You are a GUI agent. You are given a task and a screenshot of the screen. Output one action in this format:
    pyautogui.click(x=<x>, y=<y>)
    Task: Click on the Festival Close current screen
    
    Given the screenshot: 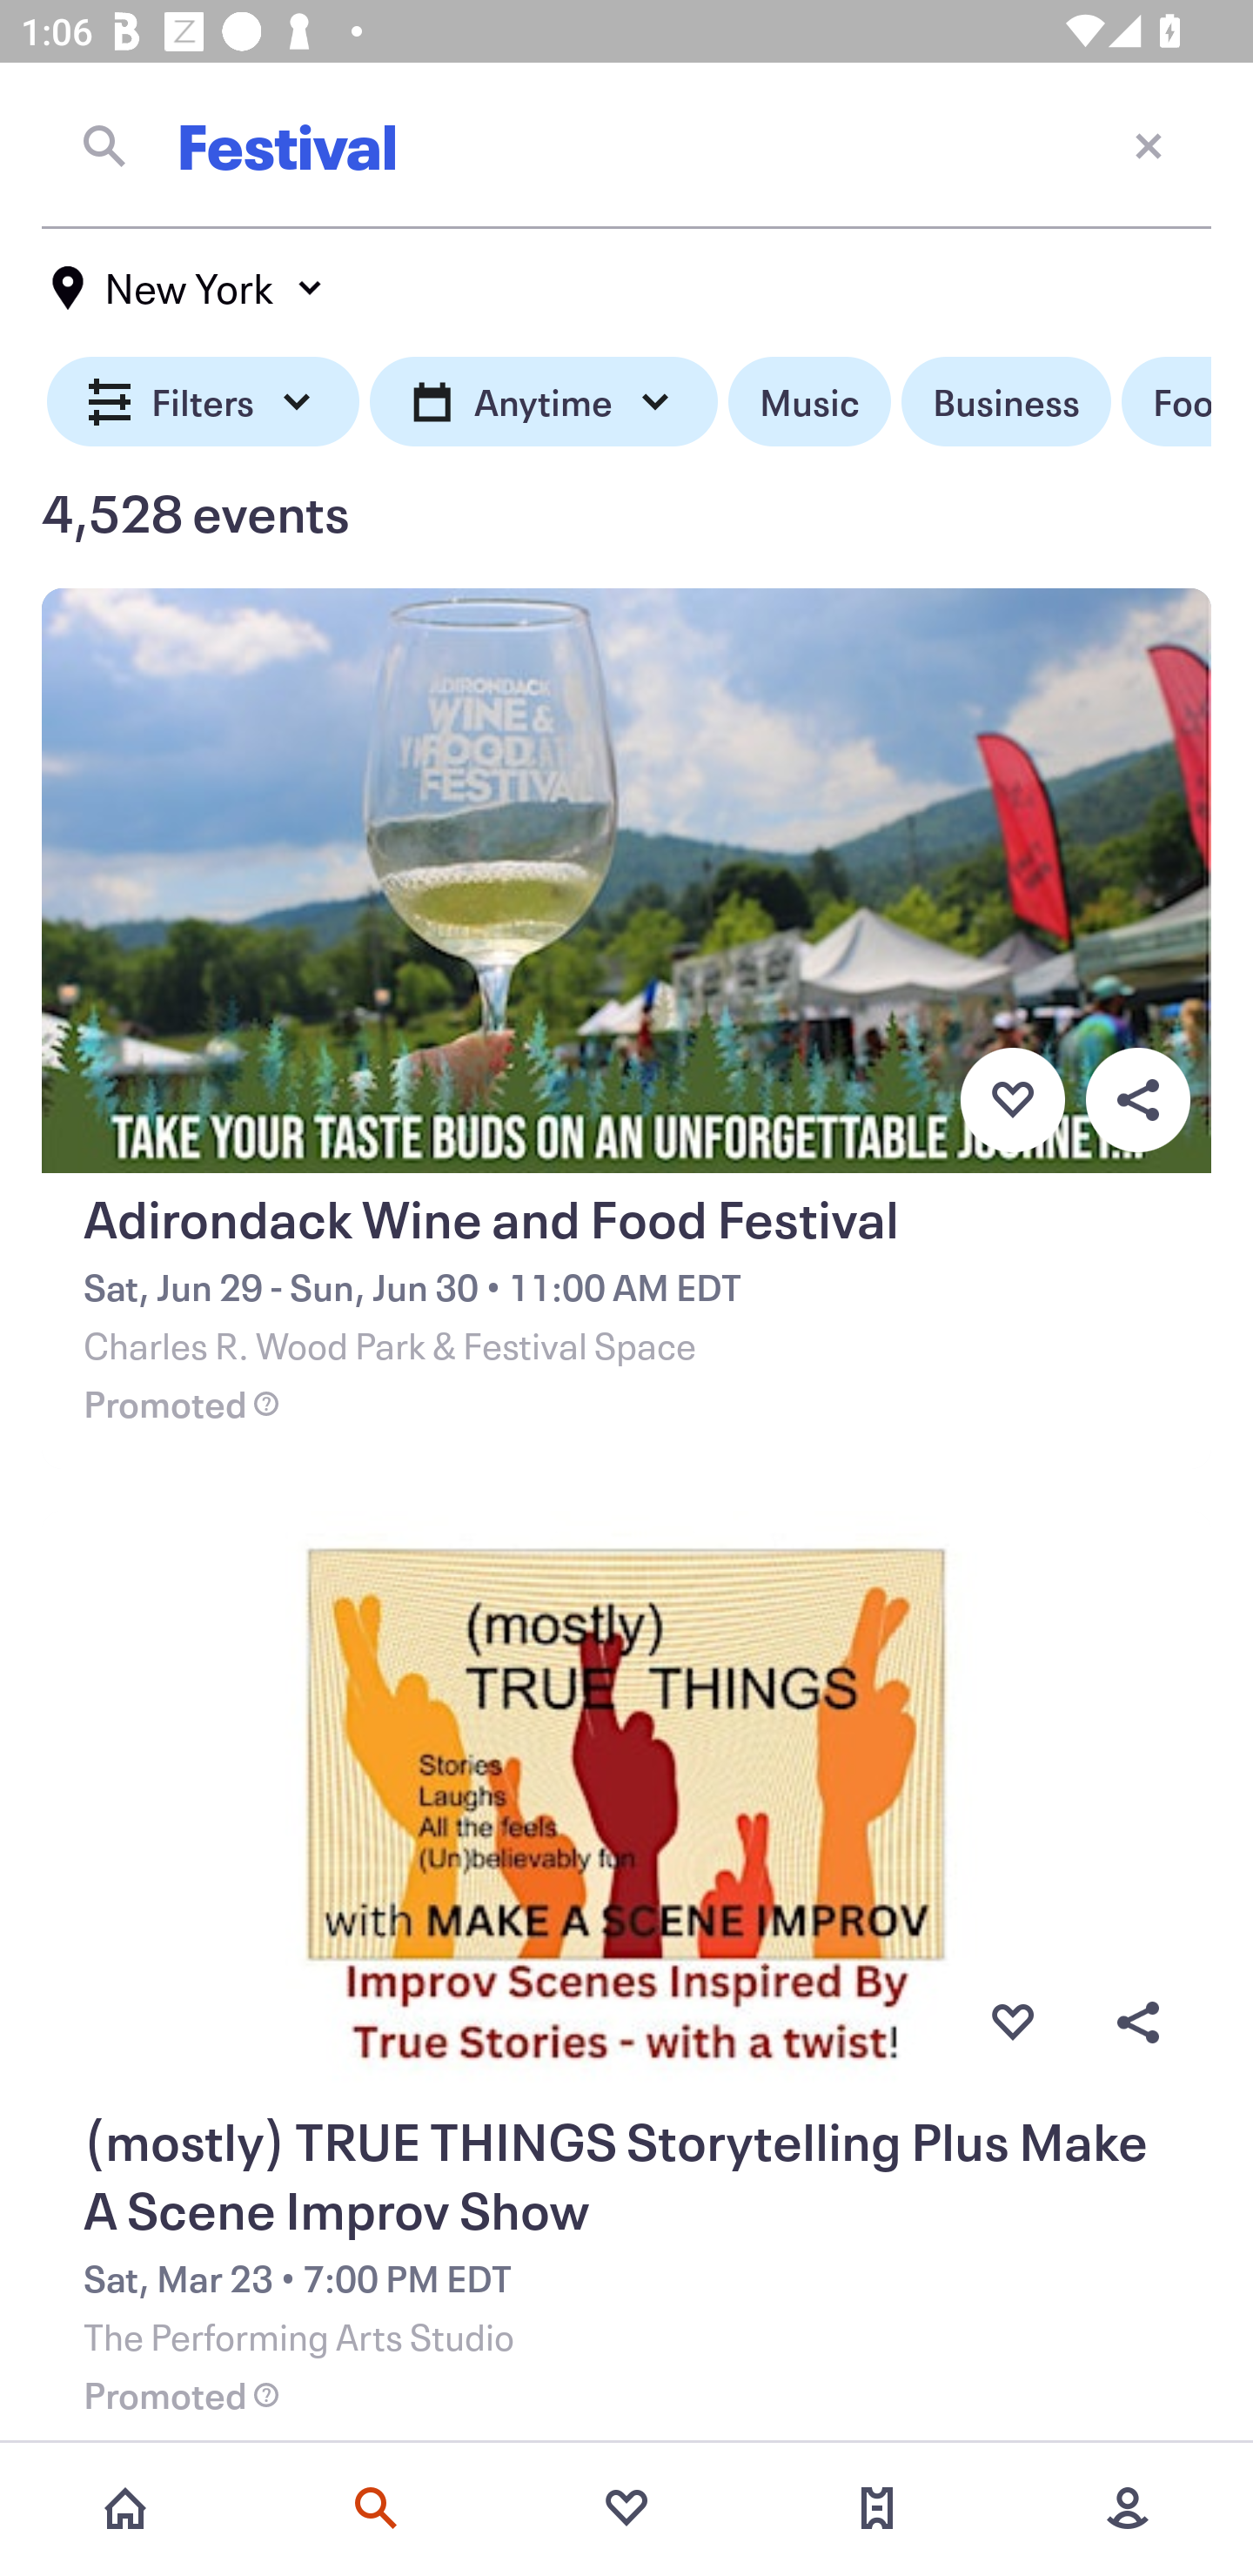 What is the action you would take?
    pyautogui.click(x=626, y=145)
    